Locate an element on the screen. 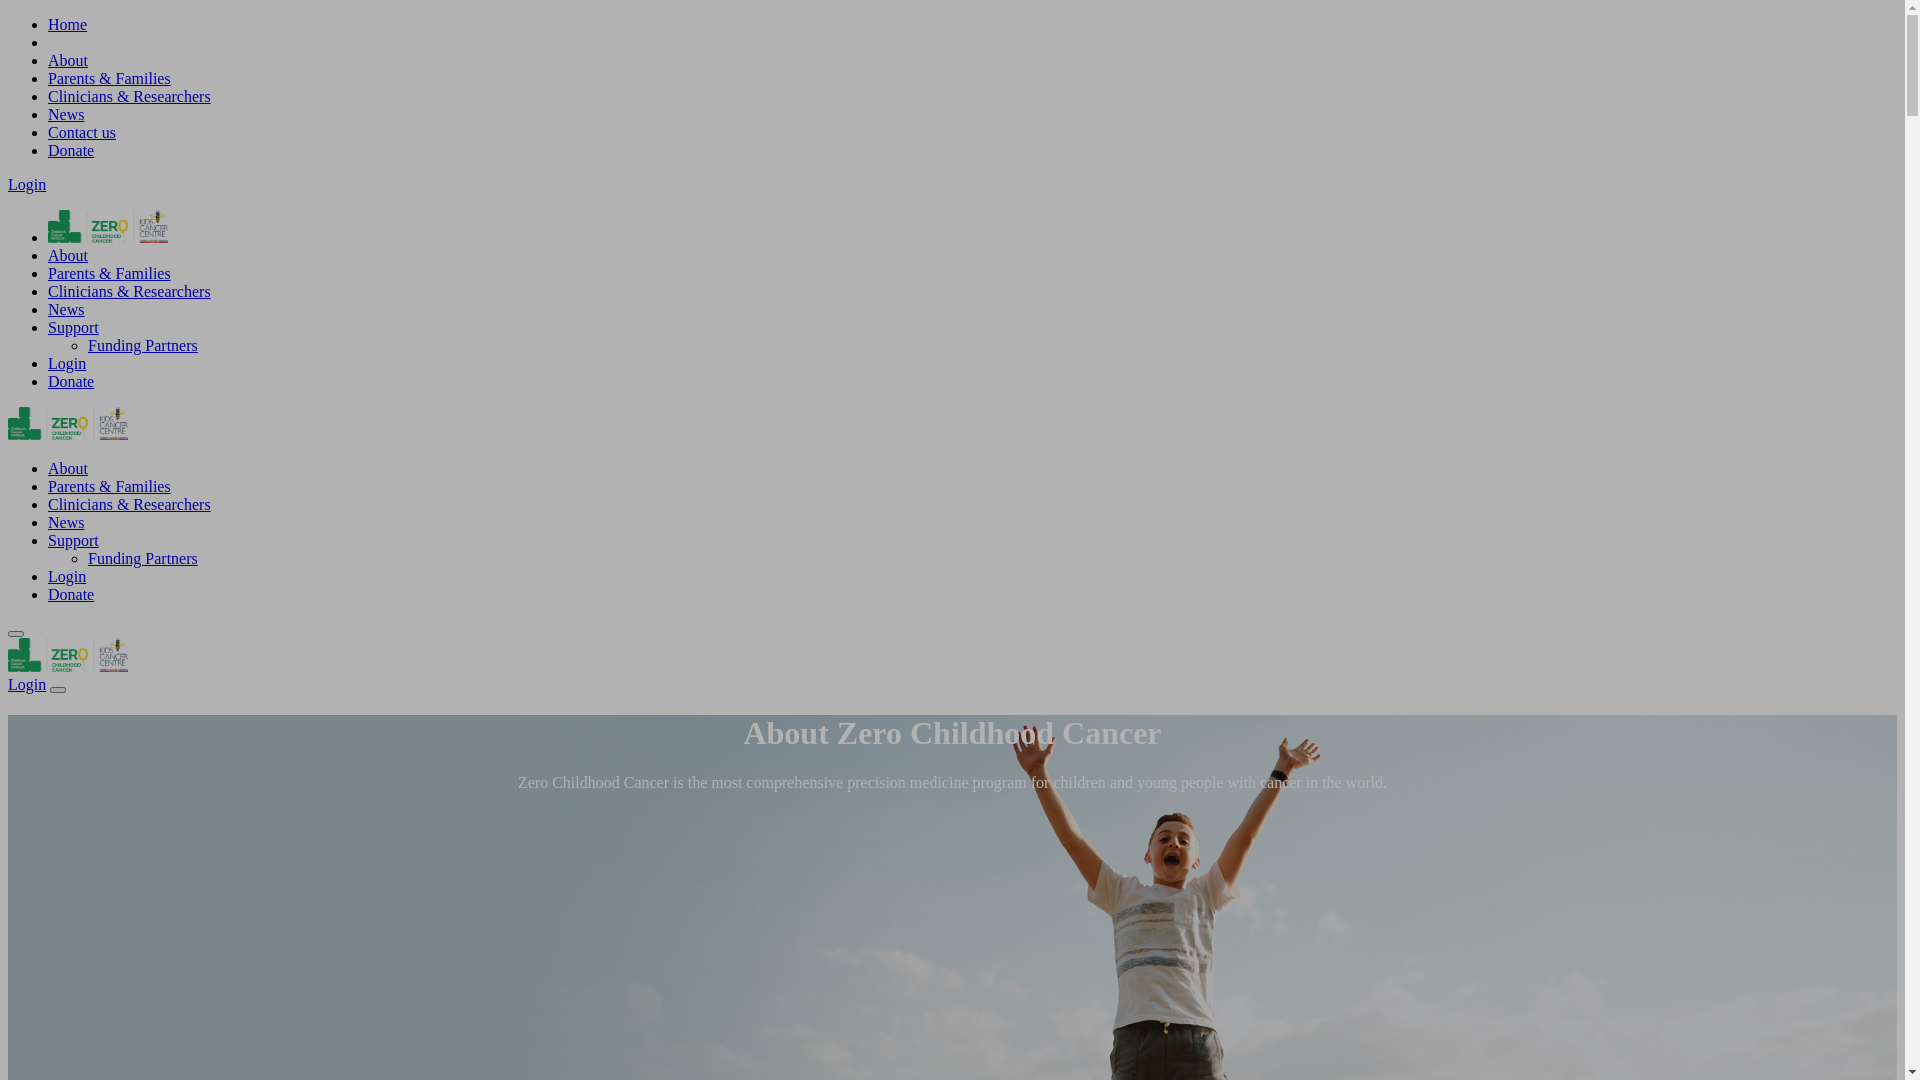 This screenshot has width=1920, height=1080. Support is located at coordinates (74, 328).